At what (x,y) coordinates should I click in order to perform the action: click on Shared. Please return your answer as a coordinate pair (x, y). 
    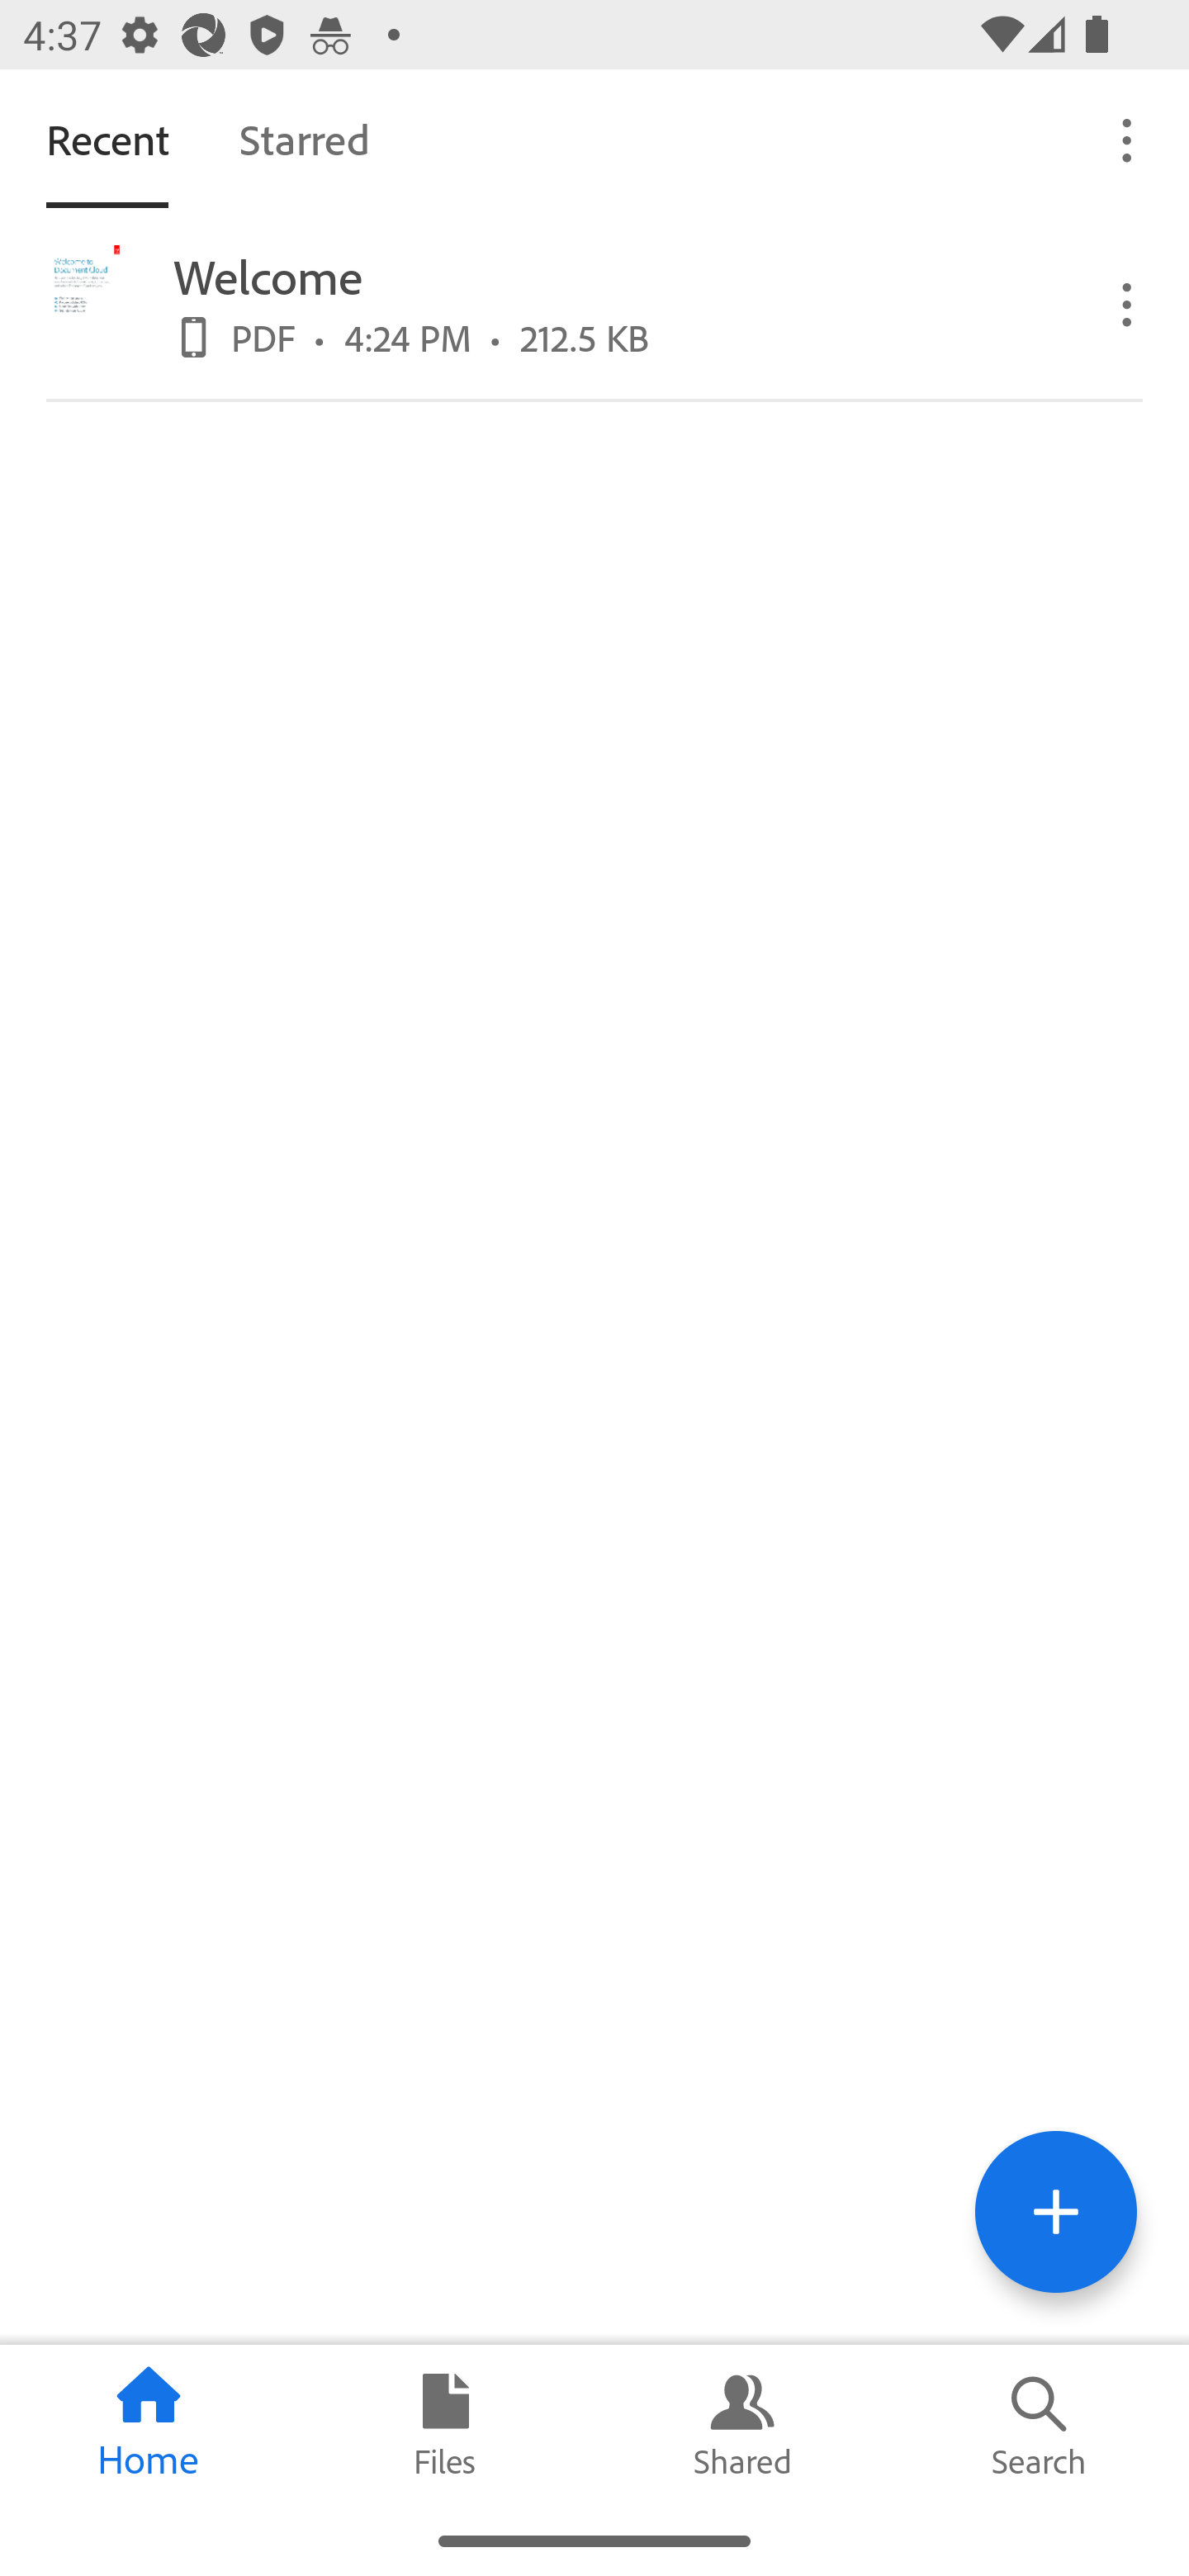
    Looking at the image, I should click on (743, 2425).